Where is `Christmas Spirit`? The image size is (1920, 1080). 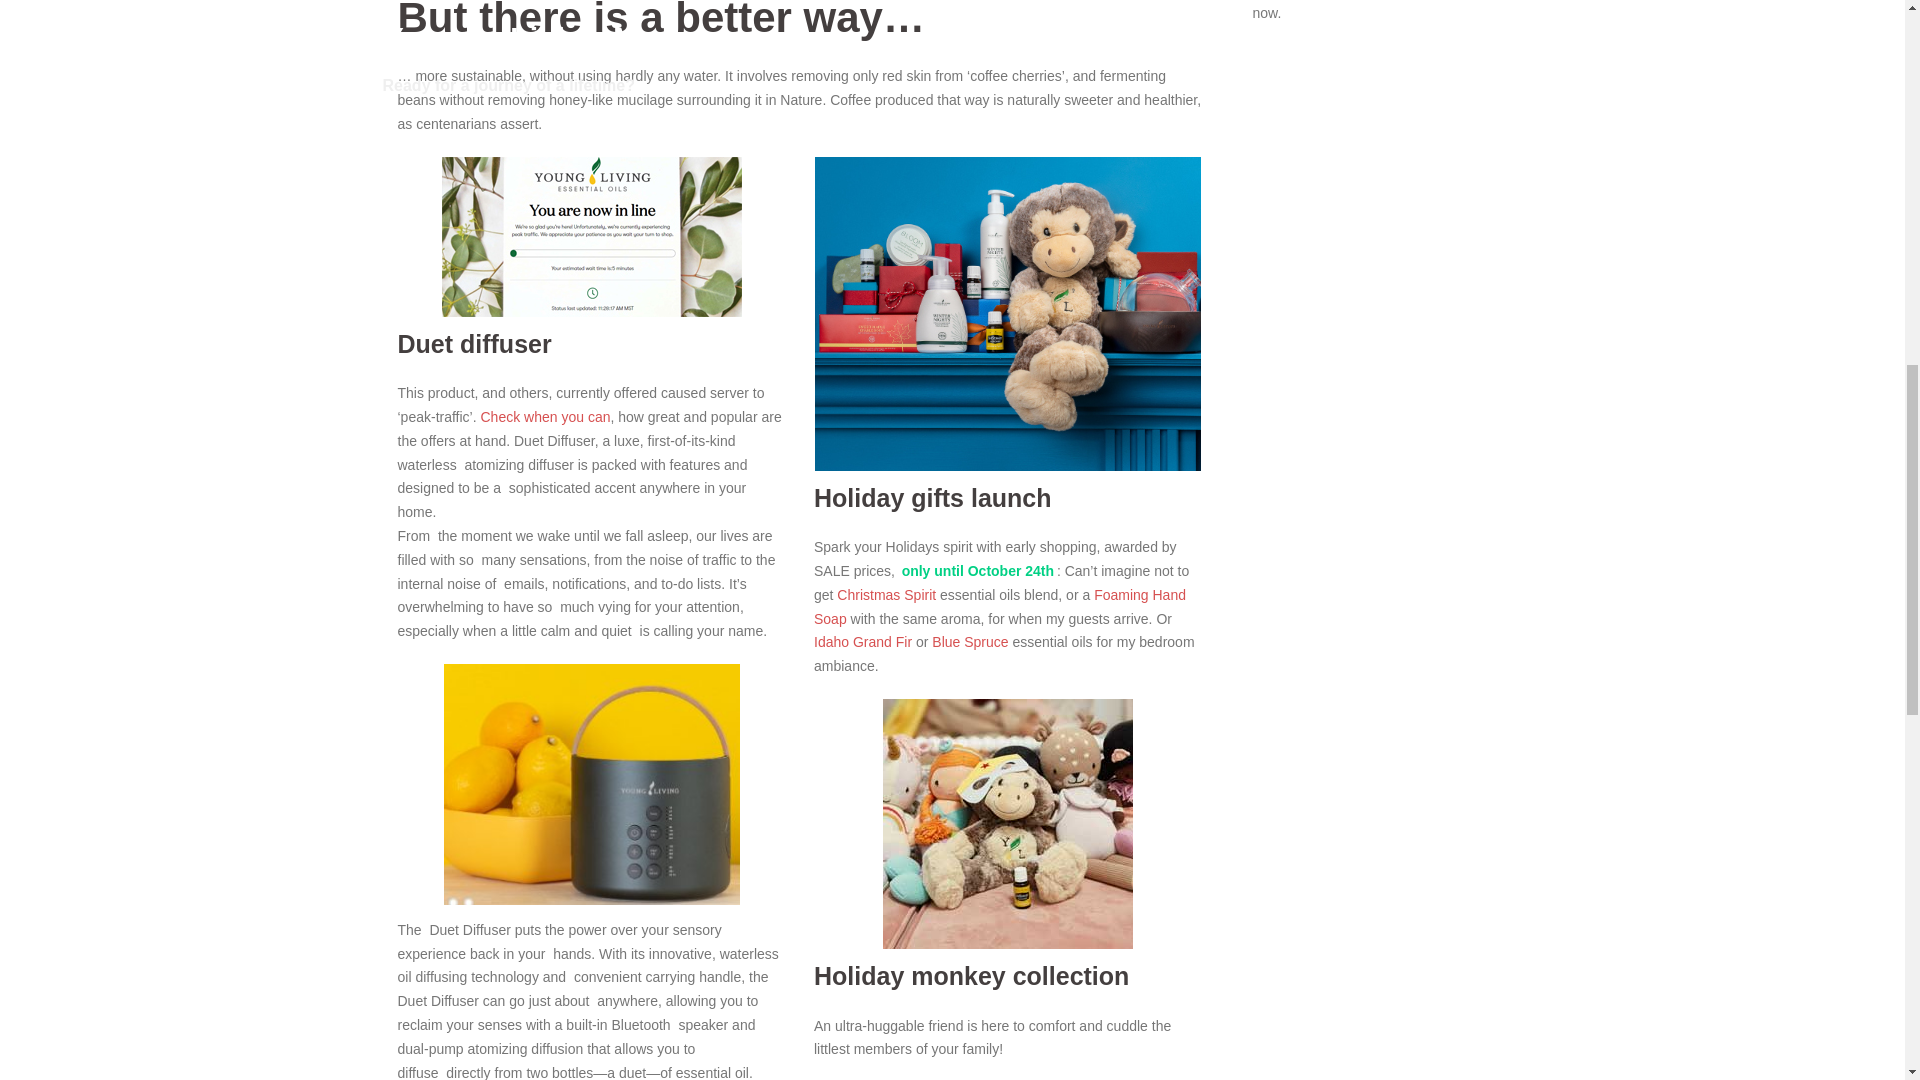
Christmas Spirit is located at coordinates (886, 594).